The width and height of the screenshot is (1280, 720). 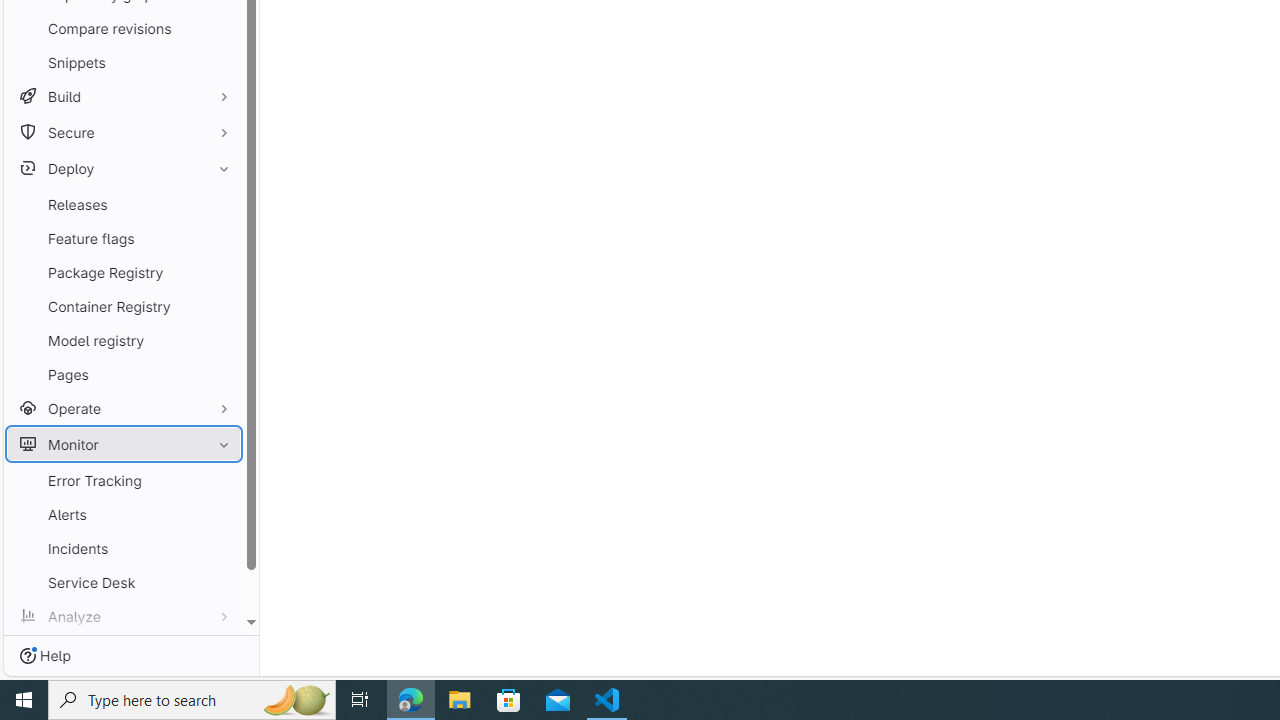 What do you see at coordinates (219, 480) in the screenshot?
I see `Pin Error Tracking` at bounding box center [219, 480].